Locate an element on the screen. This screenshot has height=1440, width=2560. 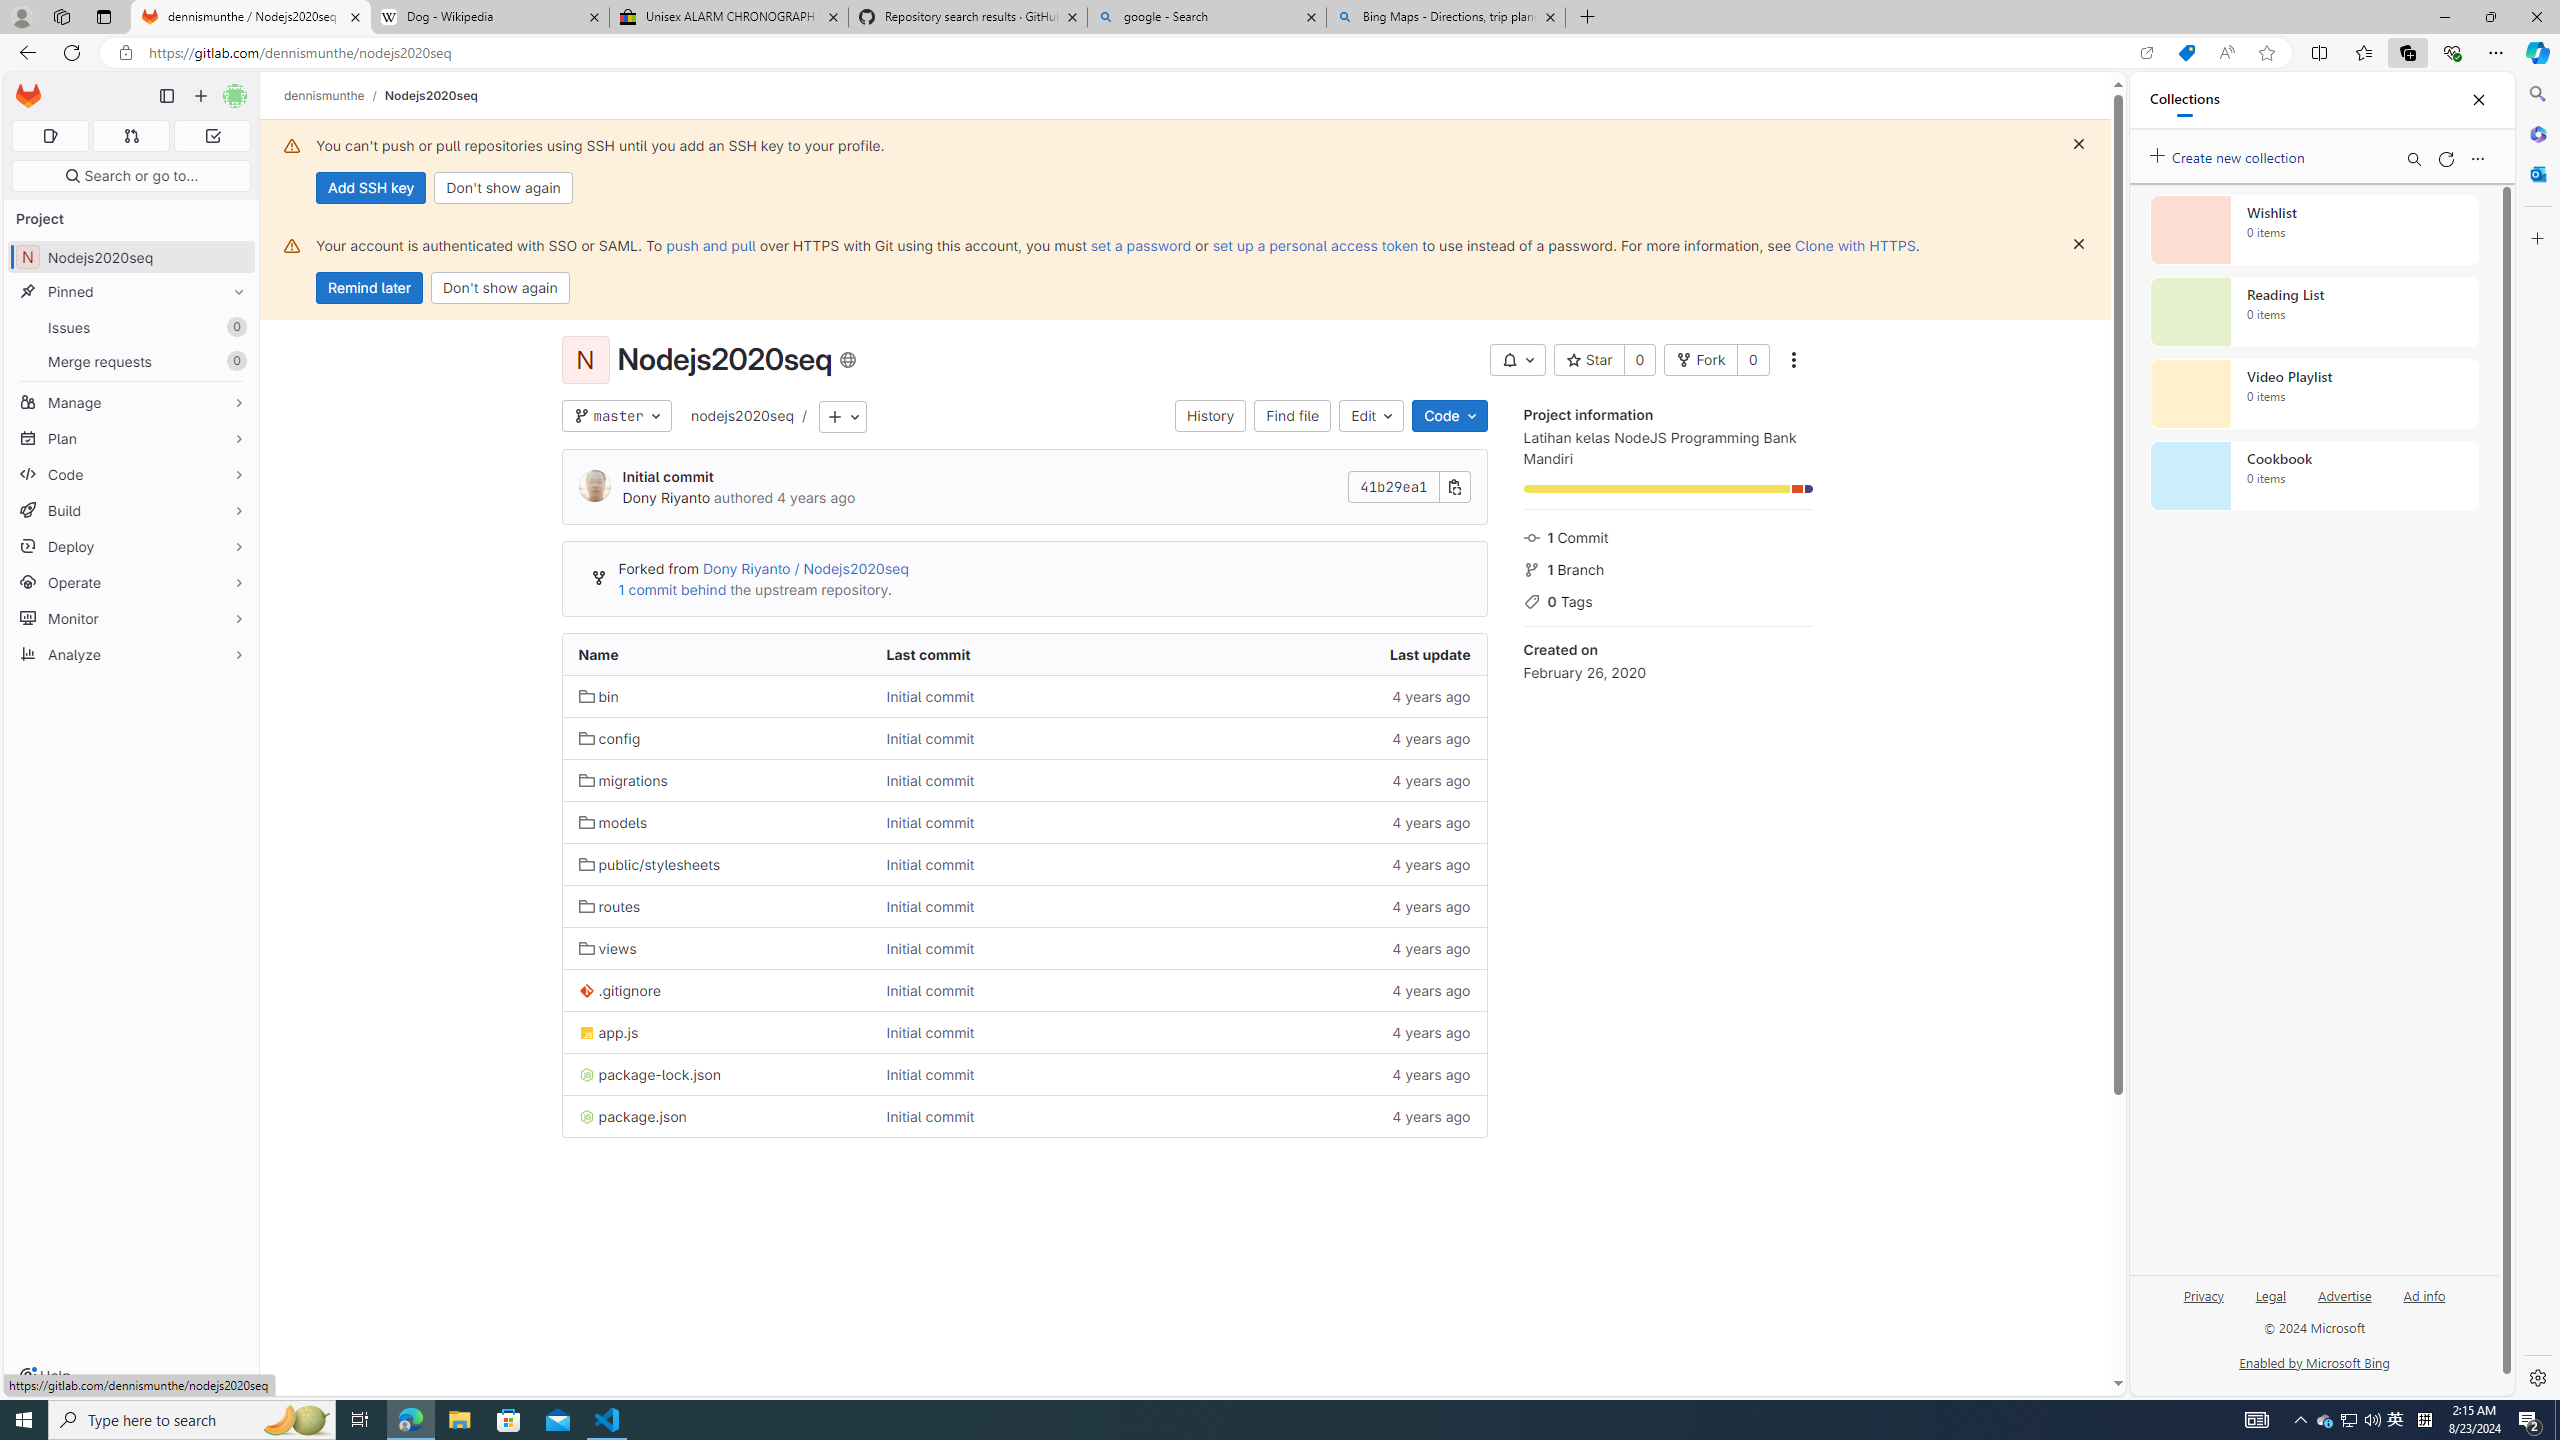
.gitignore is located at coordinates (619, 991).